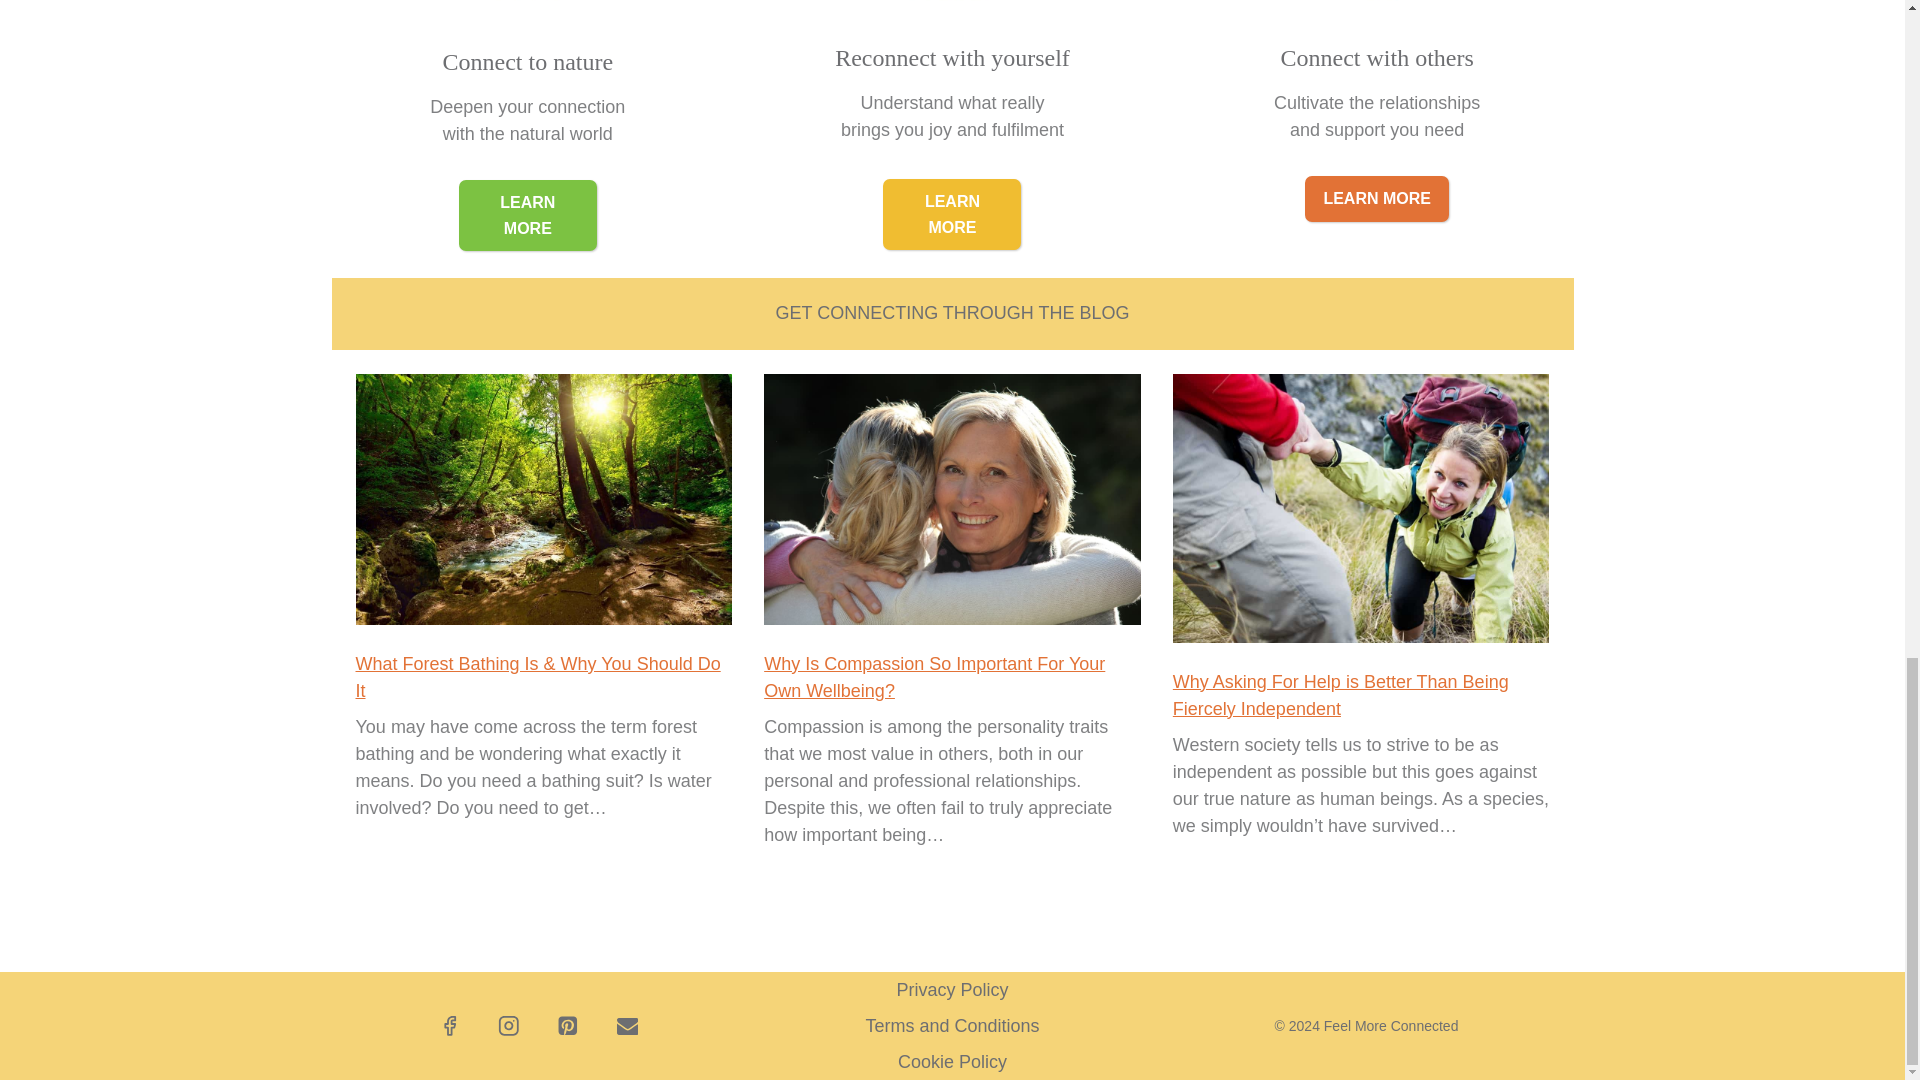 The width and height of the screenshot is (1920, 1080). What do you see at coordinates (934, 677) in the screenshot?
I see `Why Is Compassion So Important For Your Own Wellbeing?` at bounding box center [934, 677].